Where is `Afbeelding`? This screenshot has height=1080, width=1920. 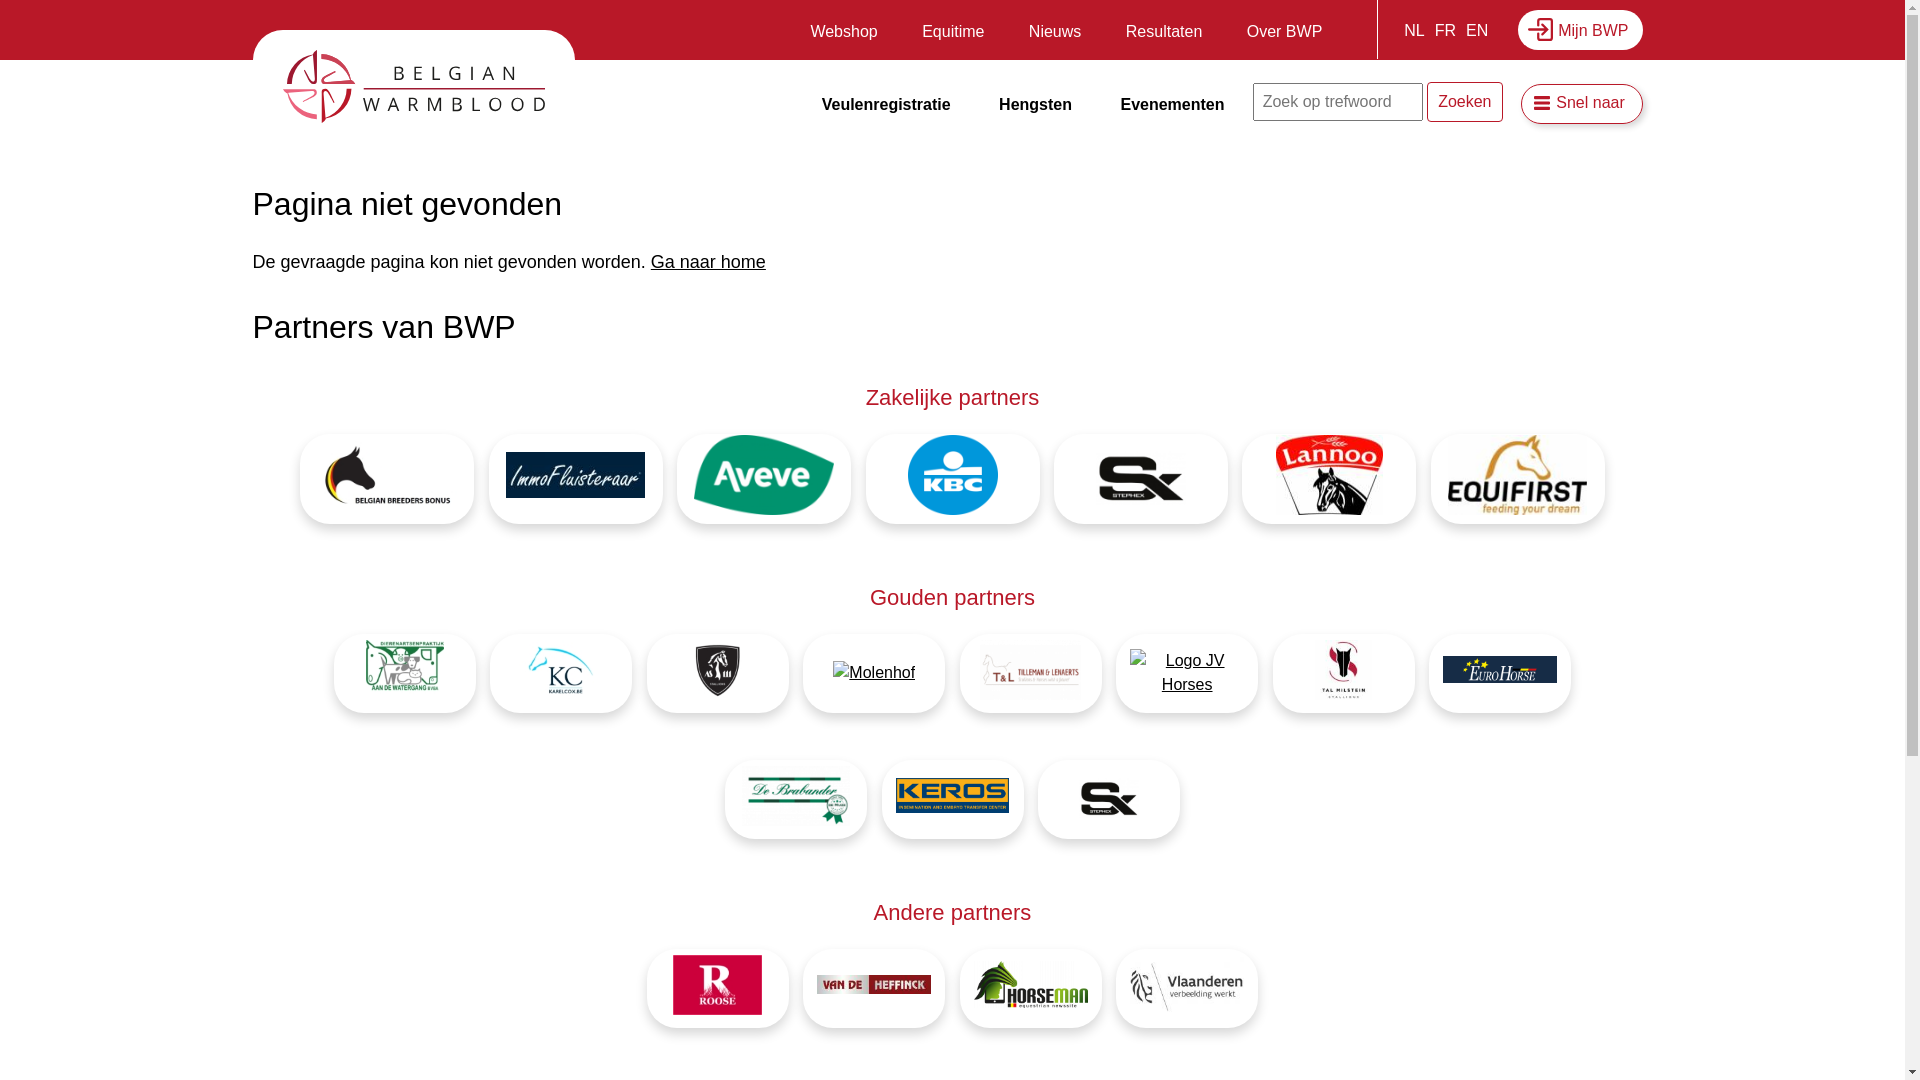
Afbeelding is located at coordinates (560, 674).